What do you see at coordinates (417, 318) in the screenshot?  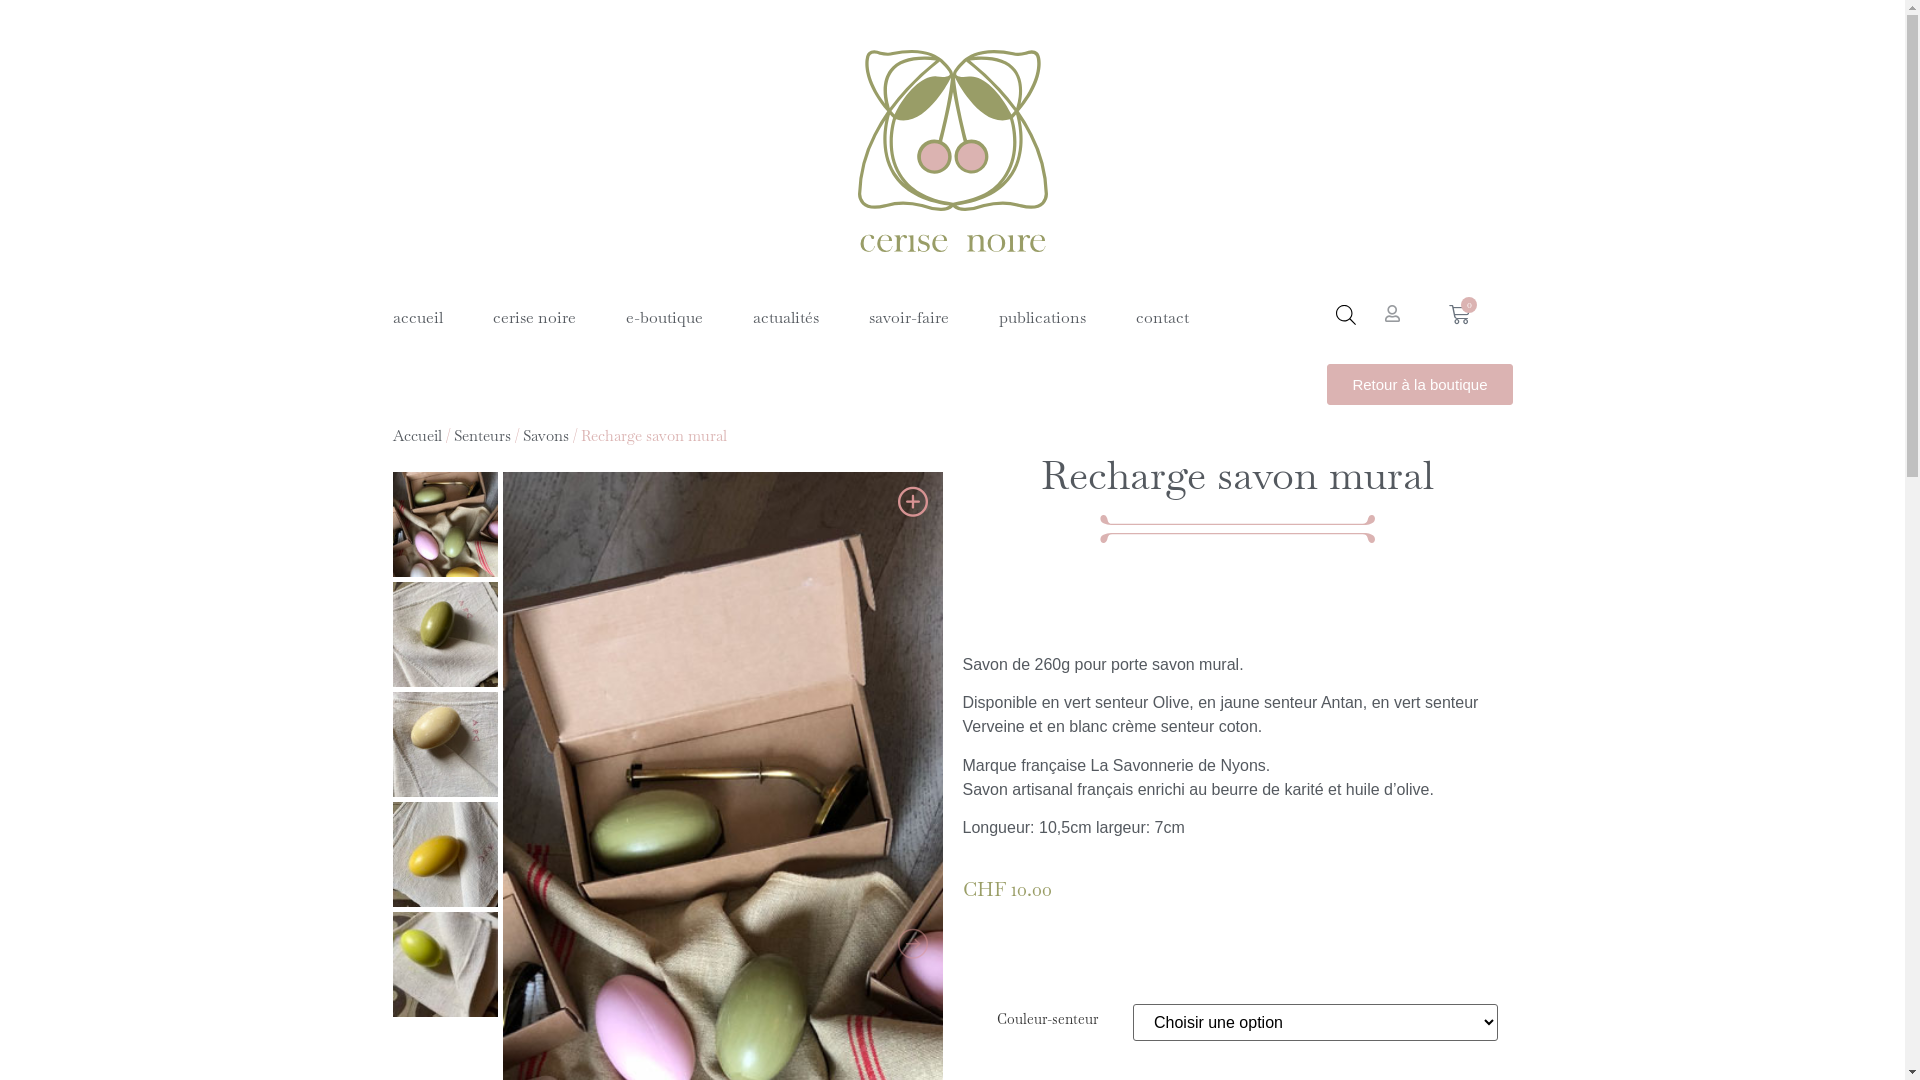 I see `accueil` at bounding box center [417, 318].